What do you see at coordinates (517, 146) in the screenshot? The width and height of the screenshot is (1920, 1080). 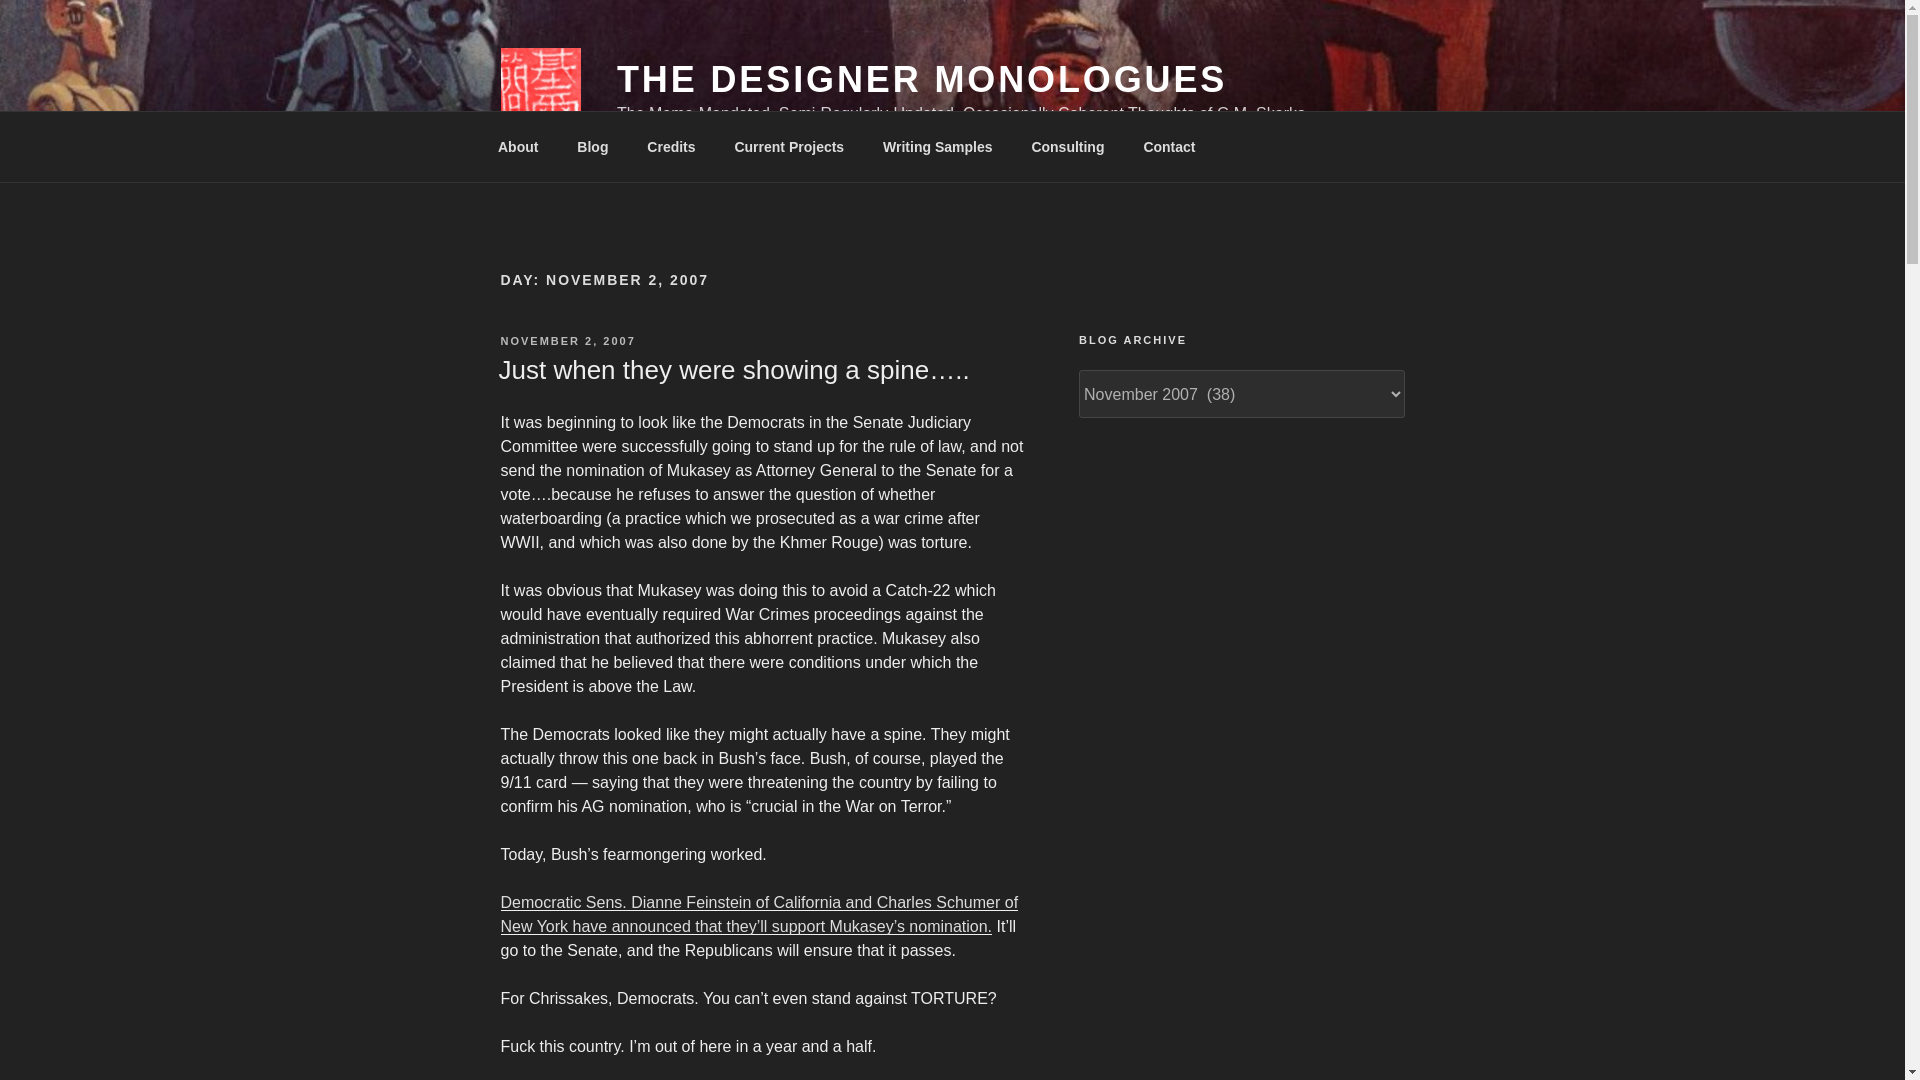 I see `About` at bounding box center [517, 146].